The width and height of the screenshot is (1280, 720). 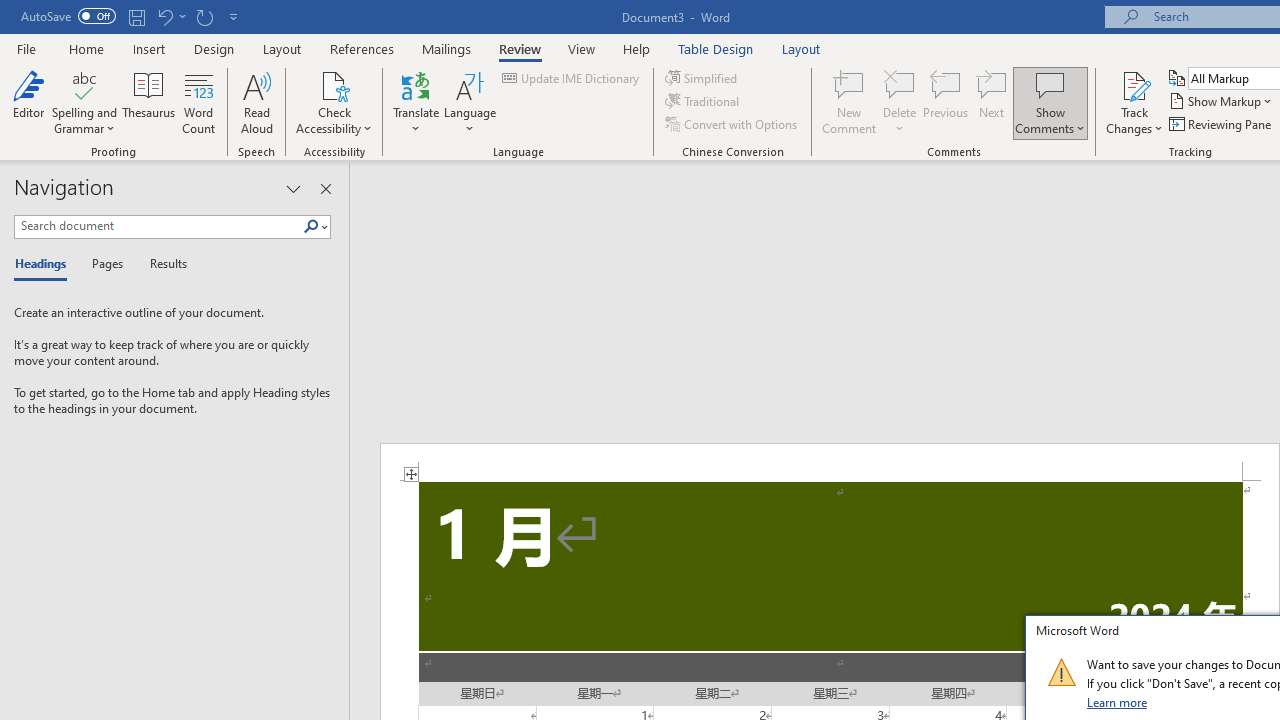 What do you see at coordinates (732, 124) in the screenshot?
I see `Convert with Options...` at bounding box center [732, 124].